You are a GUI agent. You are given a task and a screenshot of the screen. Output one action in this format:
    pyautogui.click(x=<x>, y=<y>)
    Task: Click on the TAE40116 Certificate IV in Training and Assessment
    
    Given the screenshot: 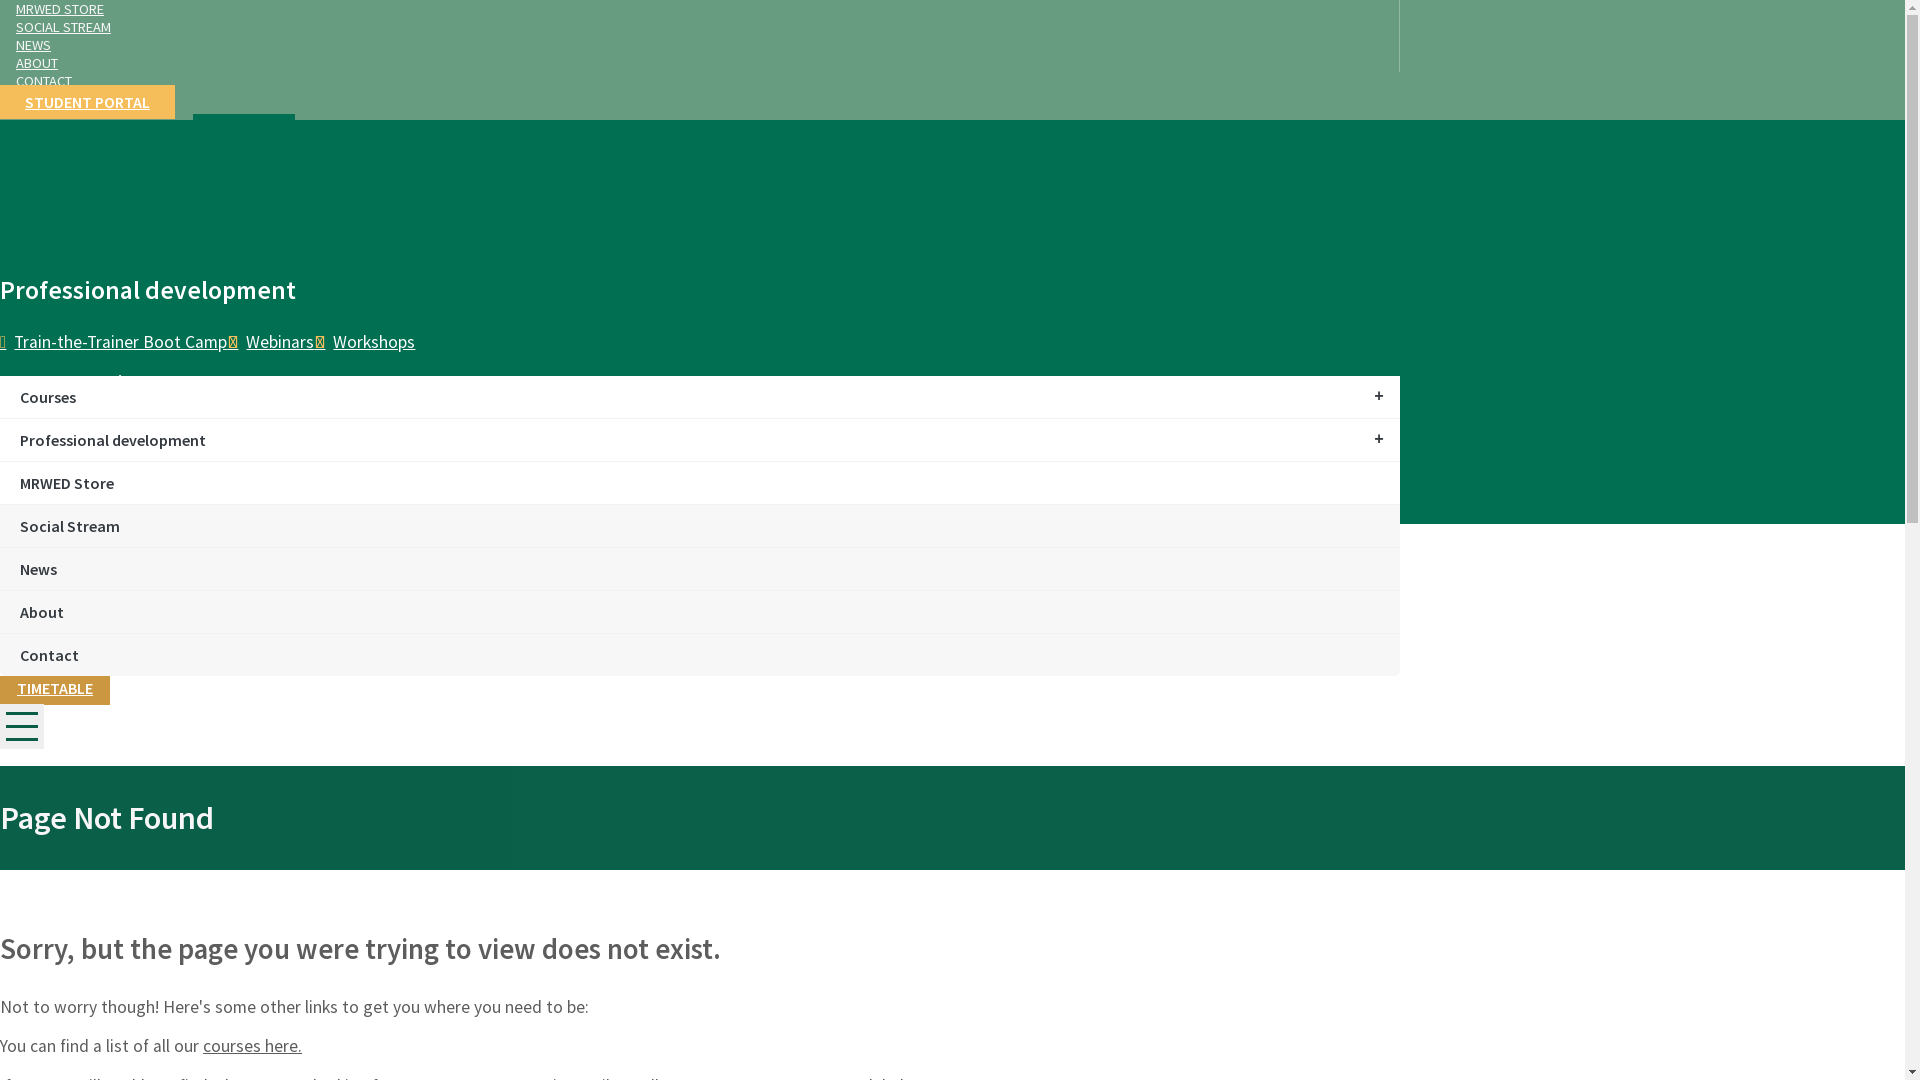 What is the action you would take?
    pyautogui.click(x=596, y=342)
    